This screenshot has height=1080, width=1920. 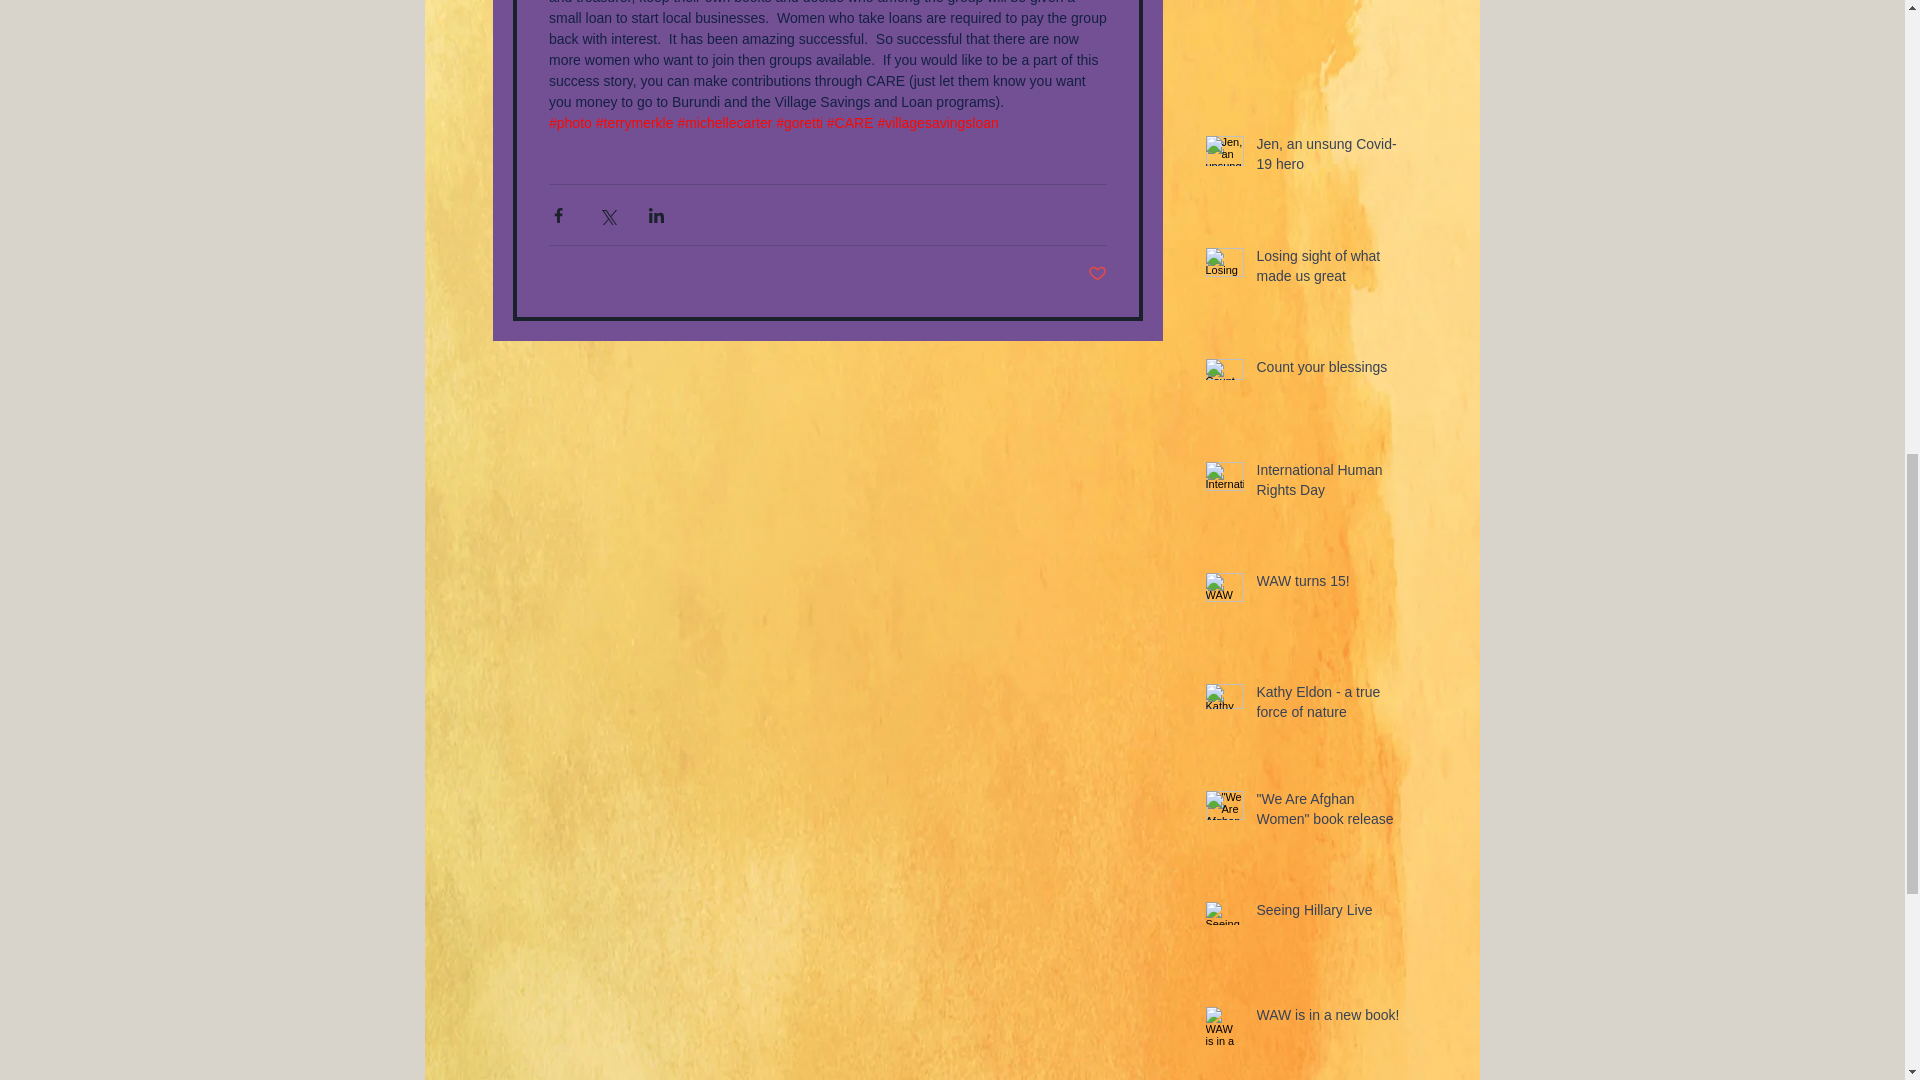 What do you see at coordinates (1098, 274) in the screenshot?
I see `Post not marked as liked` at bounding box center [1098, 274].